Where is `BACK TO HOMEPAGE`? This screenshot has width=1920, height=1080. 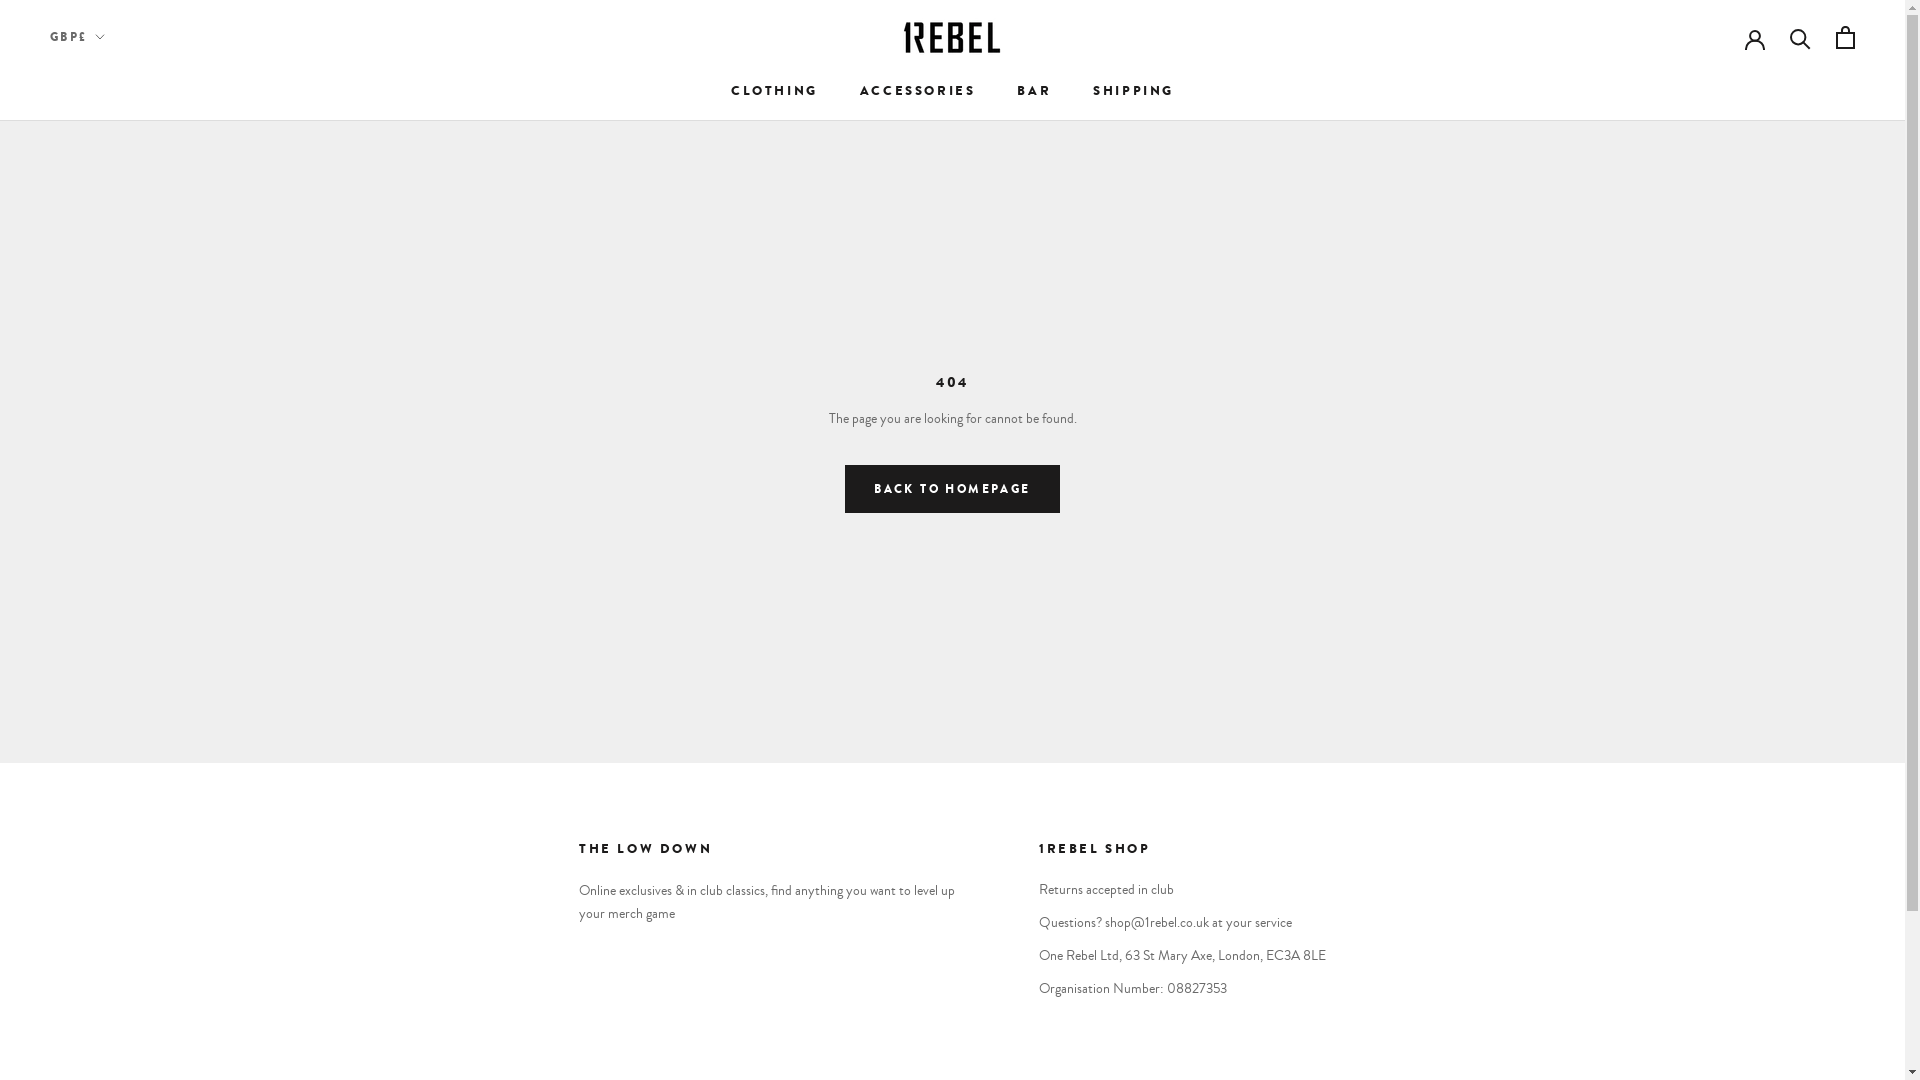
BACK TO HOMEPAGE is located at coordinates (952, 489).